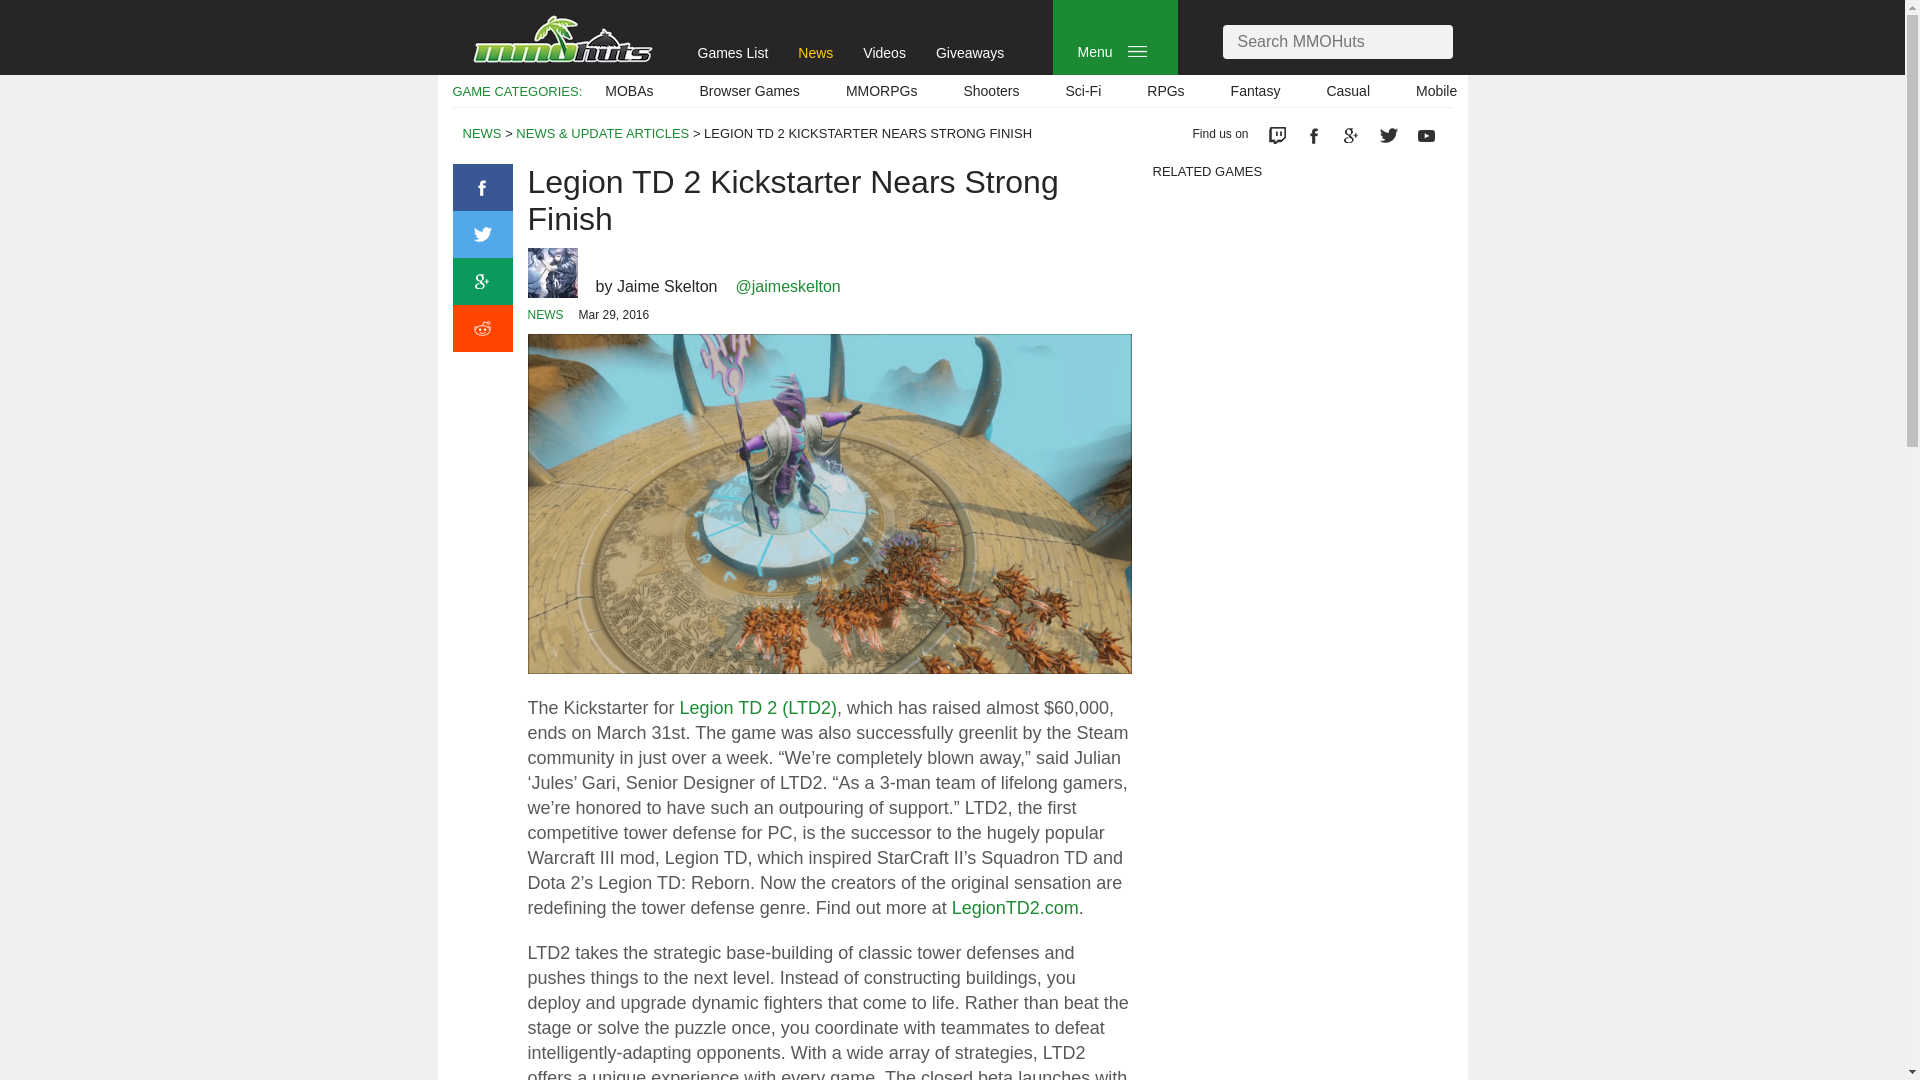 The image size is (1920, 1080). Describe the element at coordinates (1137, 52) in the screenshot. I see `Main Menu` at that location.